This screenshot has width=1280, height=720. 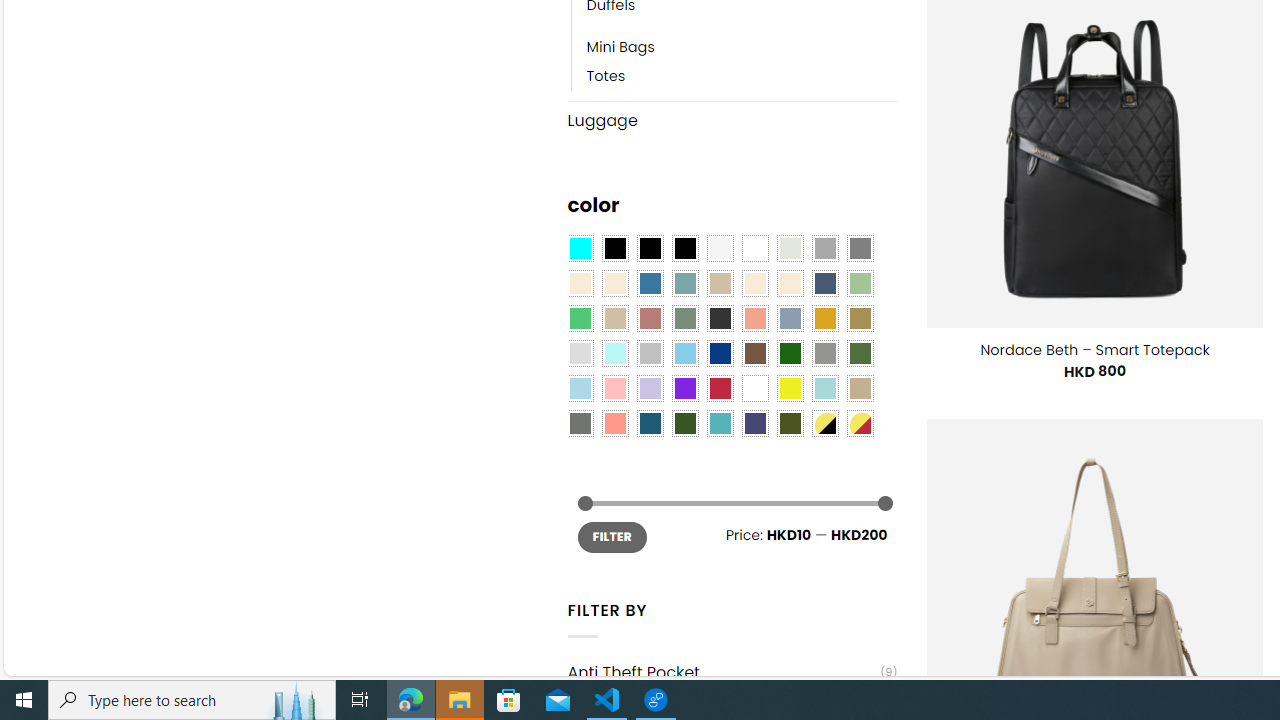 What do you see at coordinates (580, 283) in the screenshot?
I see `Beige` at bounding box center [580, 283].